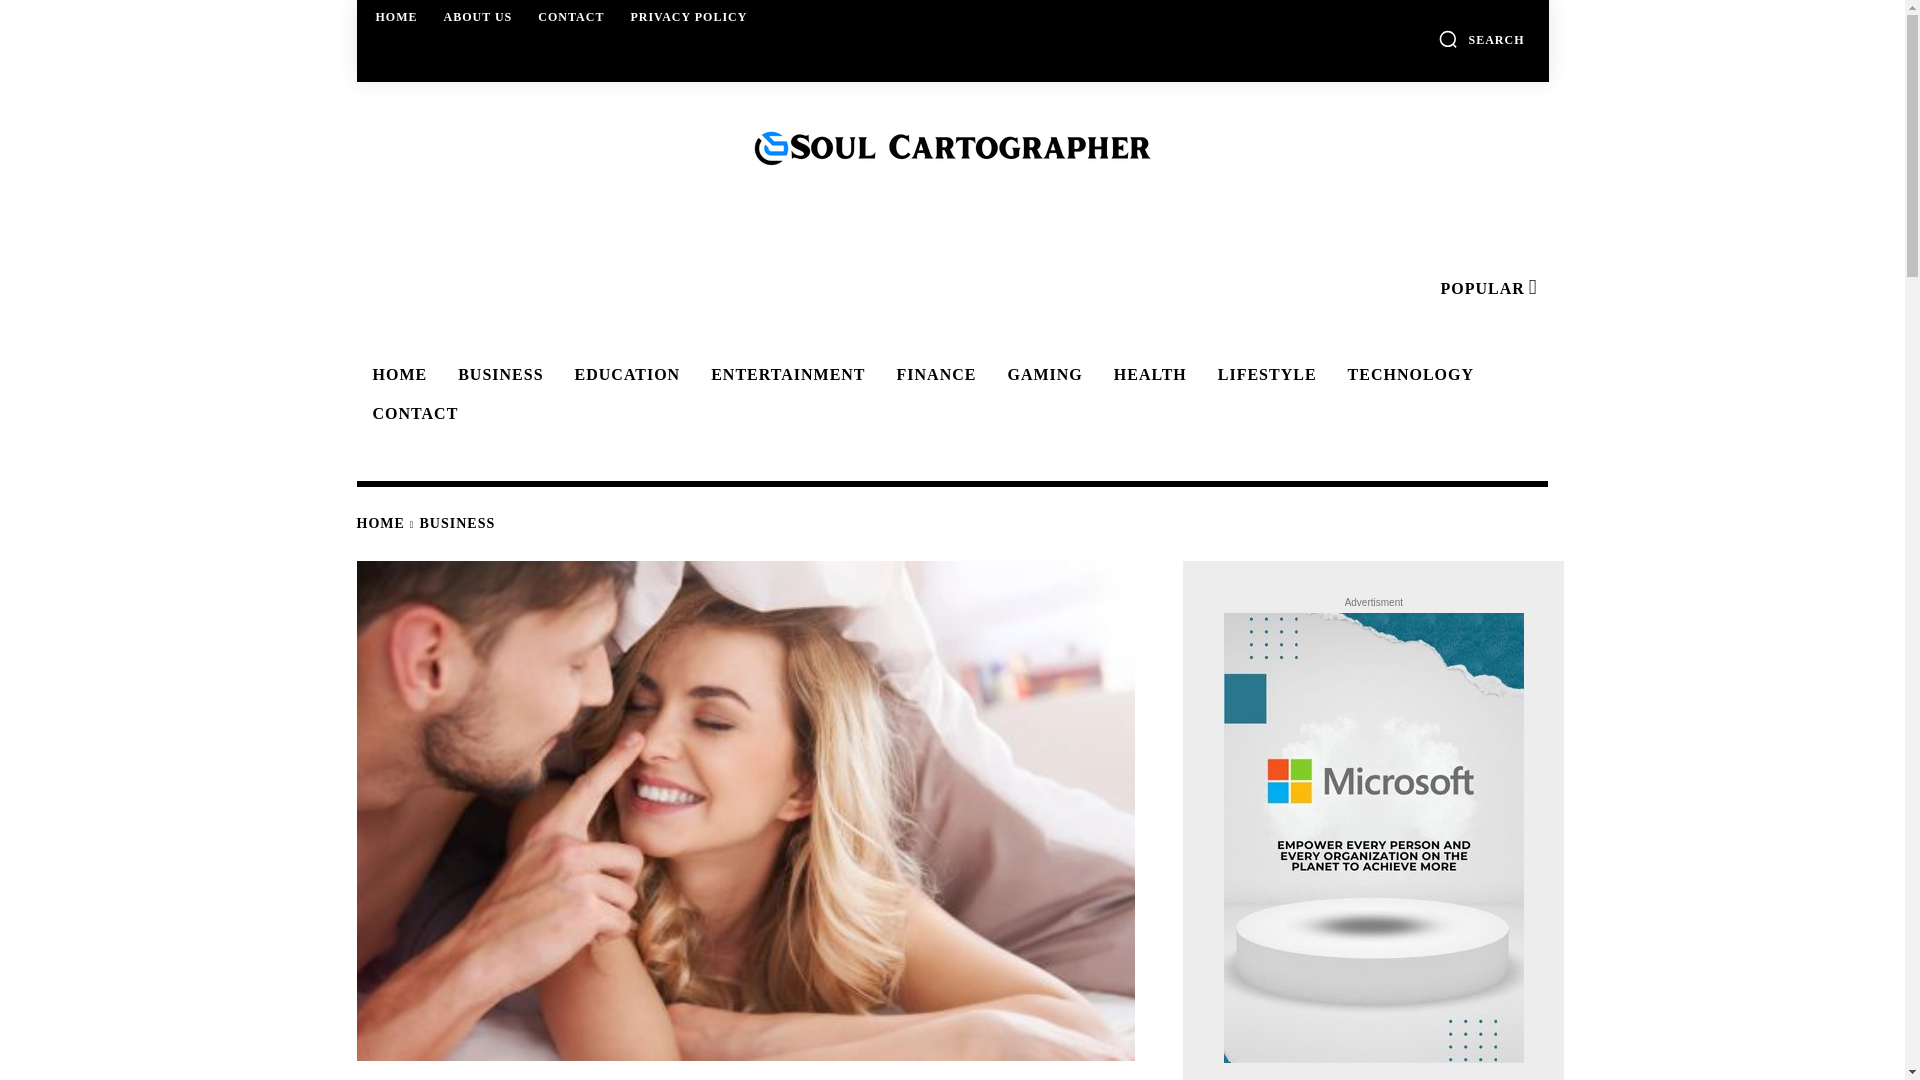 The image size is (1920, 1080). I want to click on CONTACT, so click(412, 414).